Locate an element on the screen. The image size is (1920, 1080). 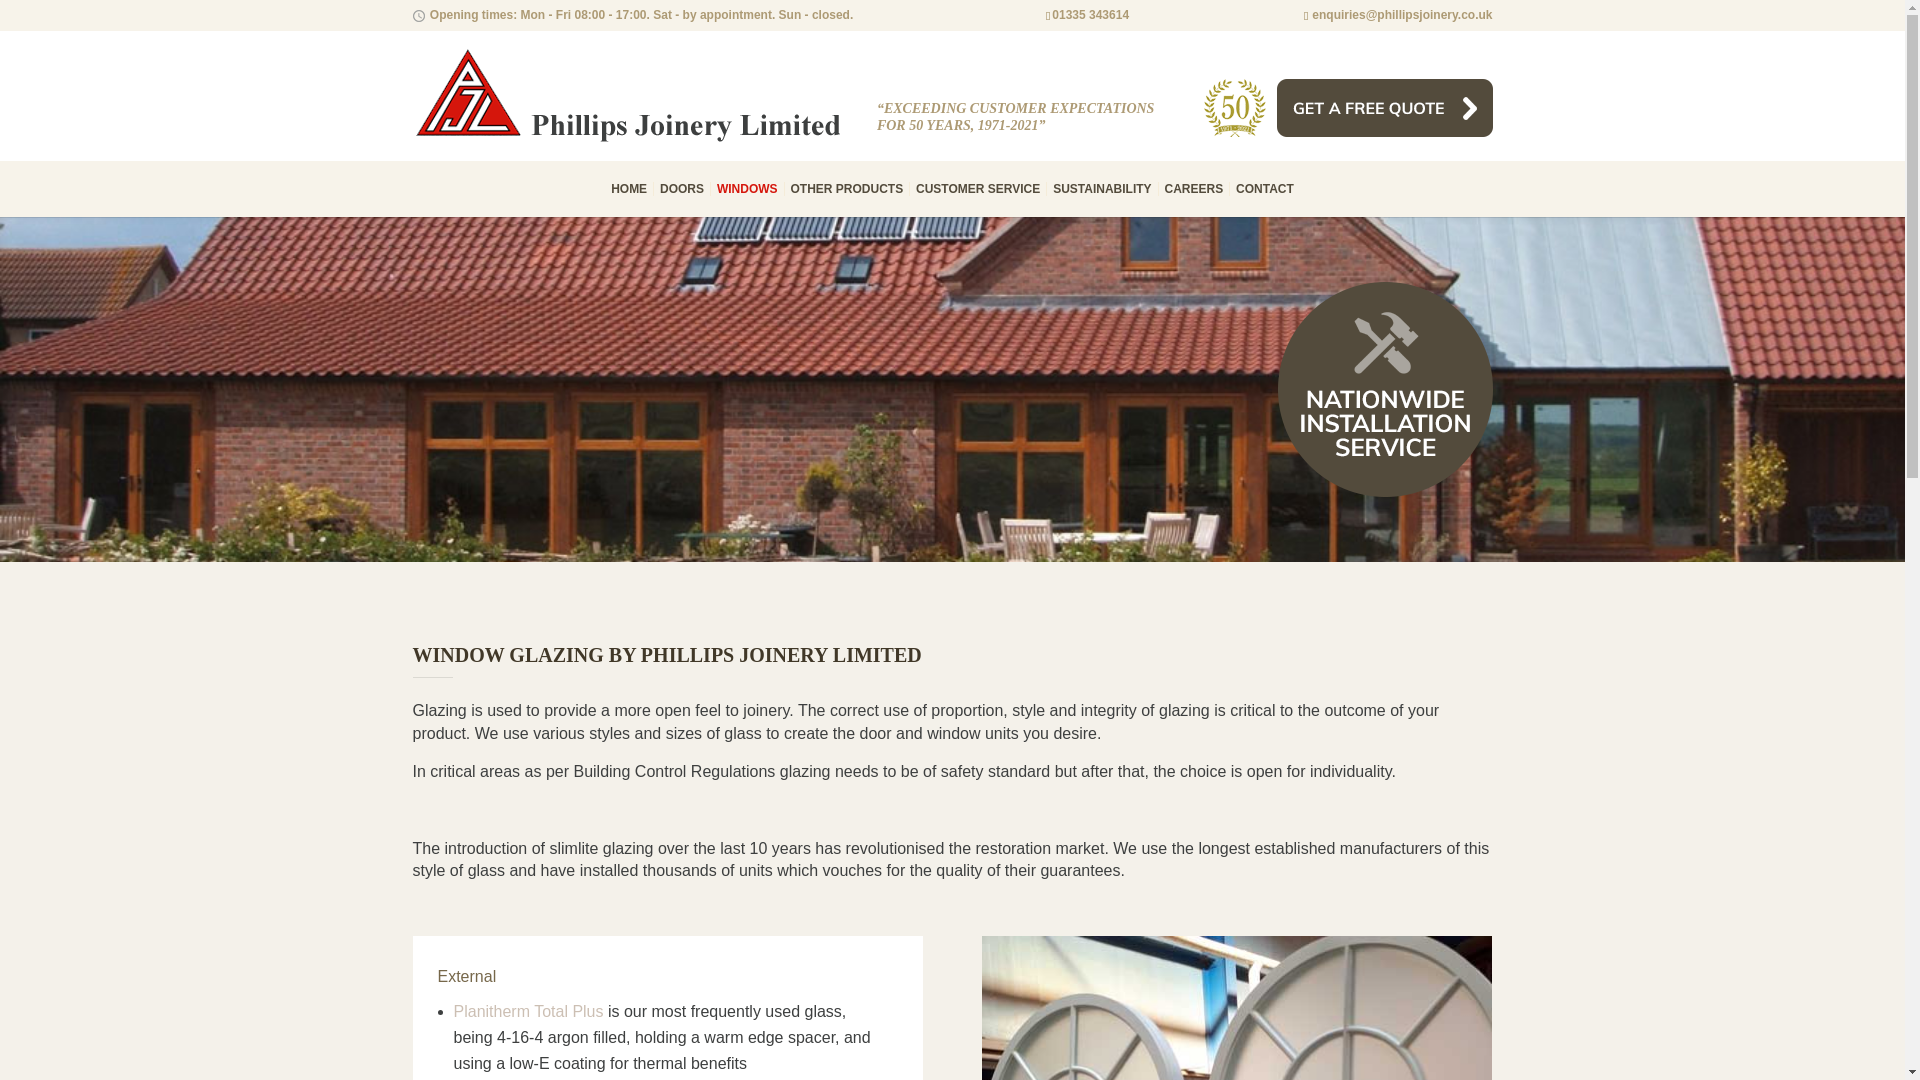
CUSTOMER SERVICE is located at coordinates (978, 188).